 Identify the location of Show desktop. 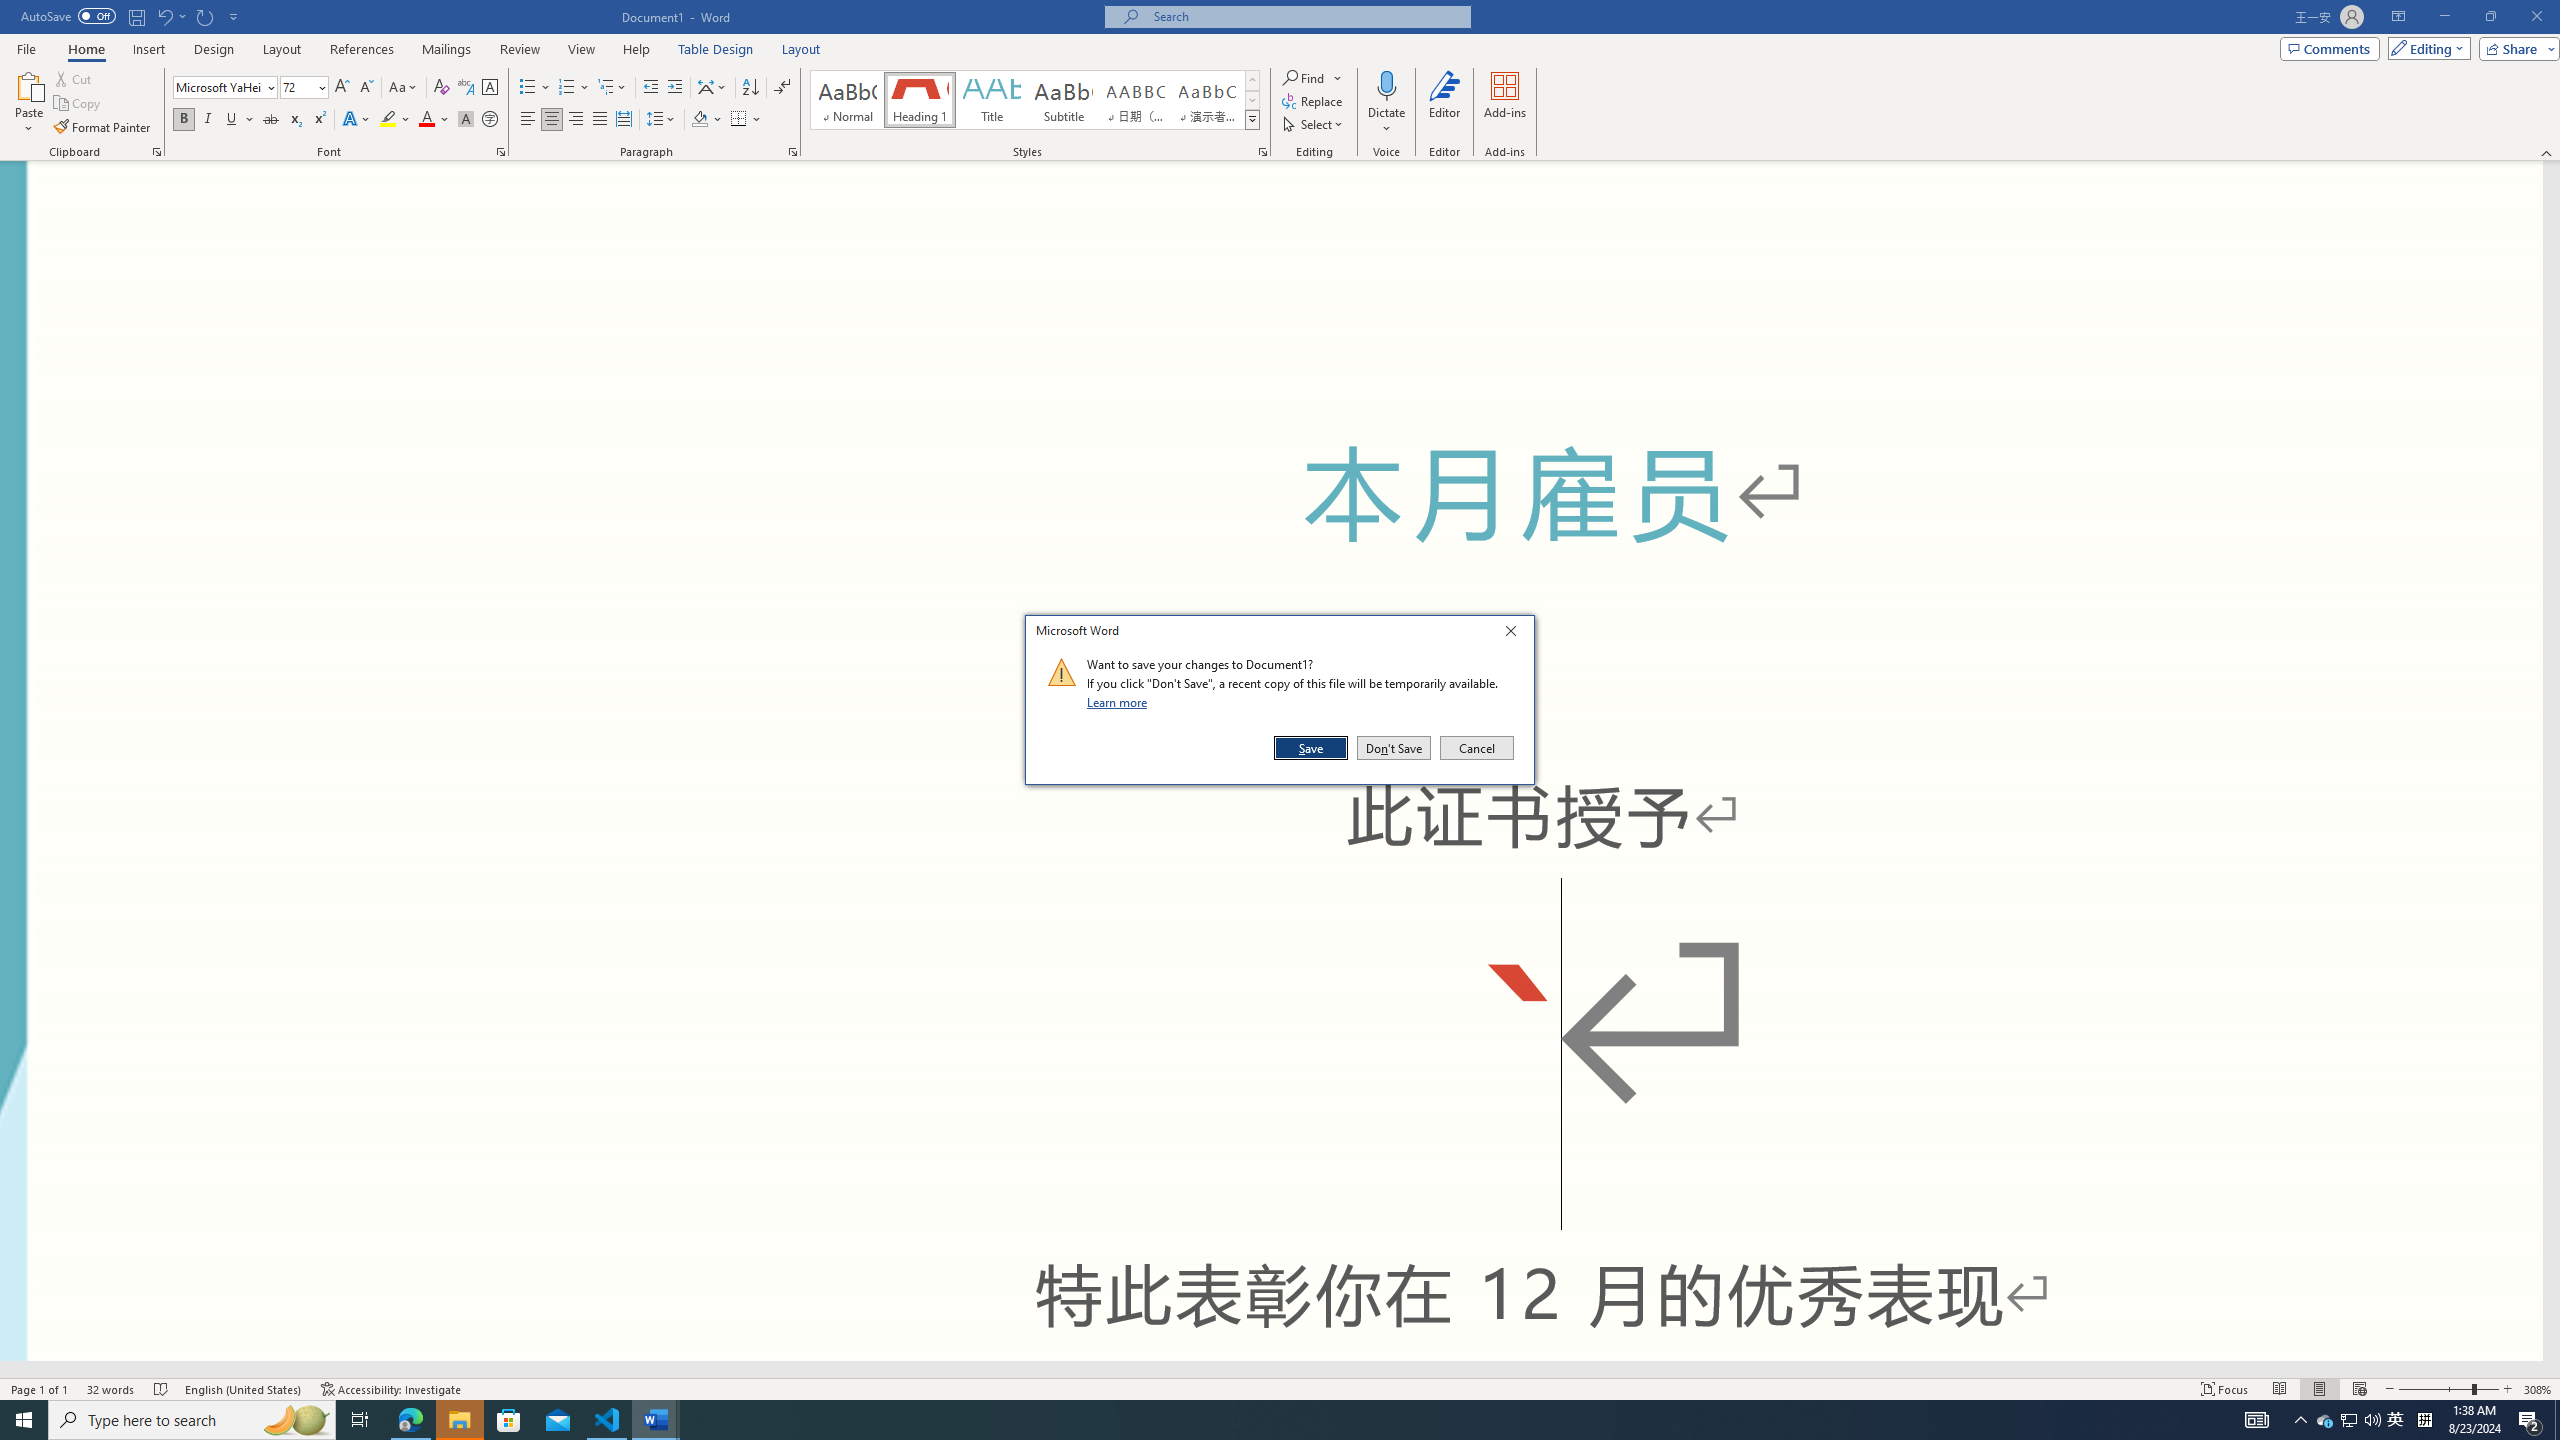
(2557, 1420).